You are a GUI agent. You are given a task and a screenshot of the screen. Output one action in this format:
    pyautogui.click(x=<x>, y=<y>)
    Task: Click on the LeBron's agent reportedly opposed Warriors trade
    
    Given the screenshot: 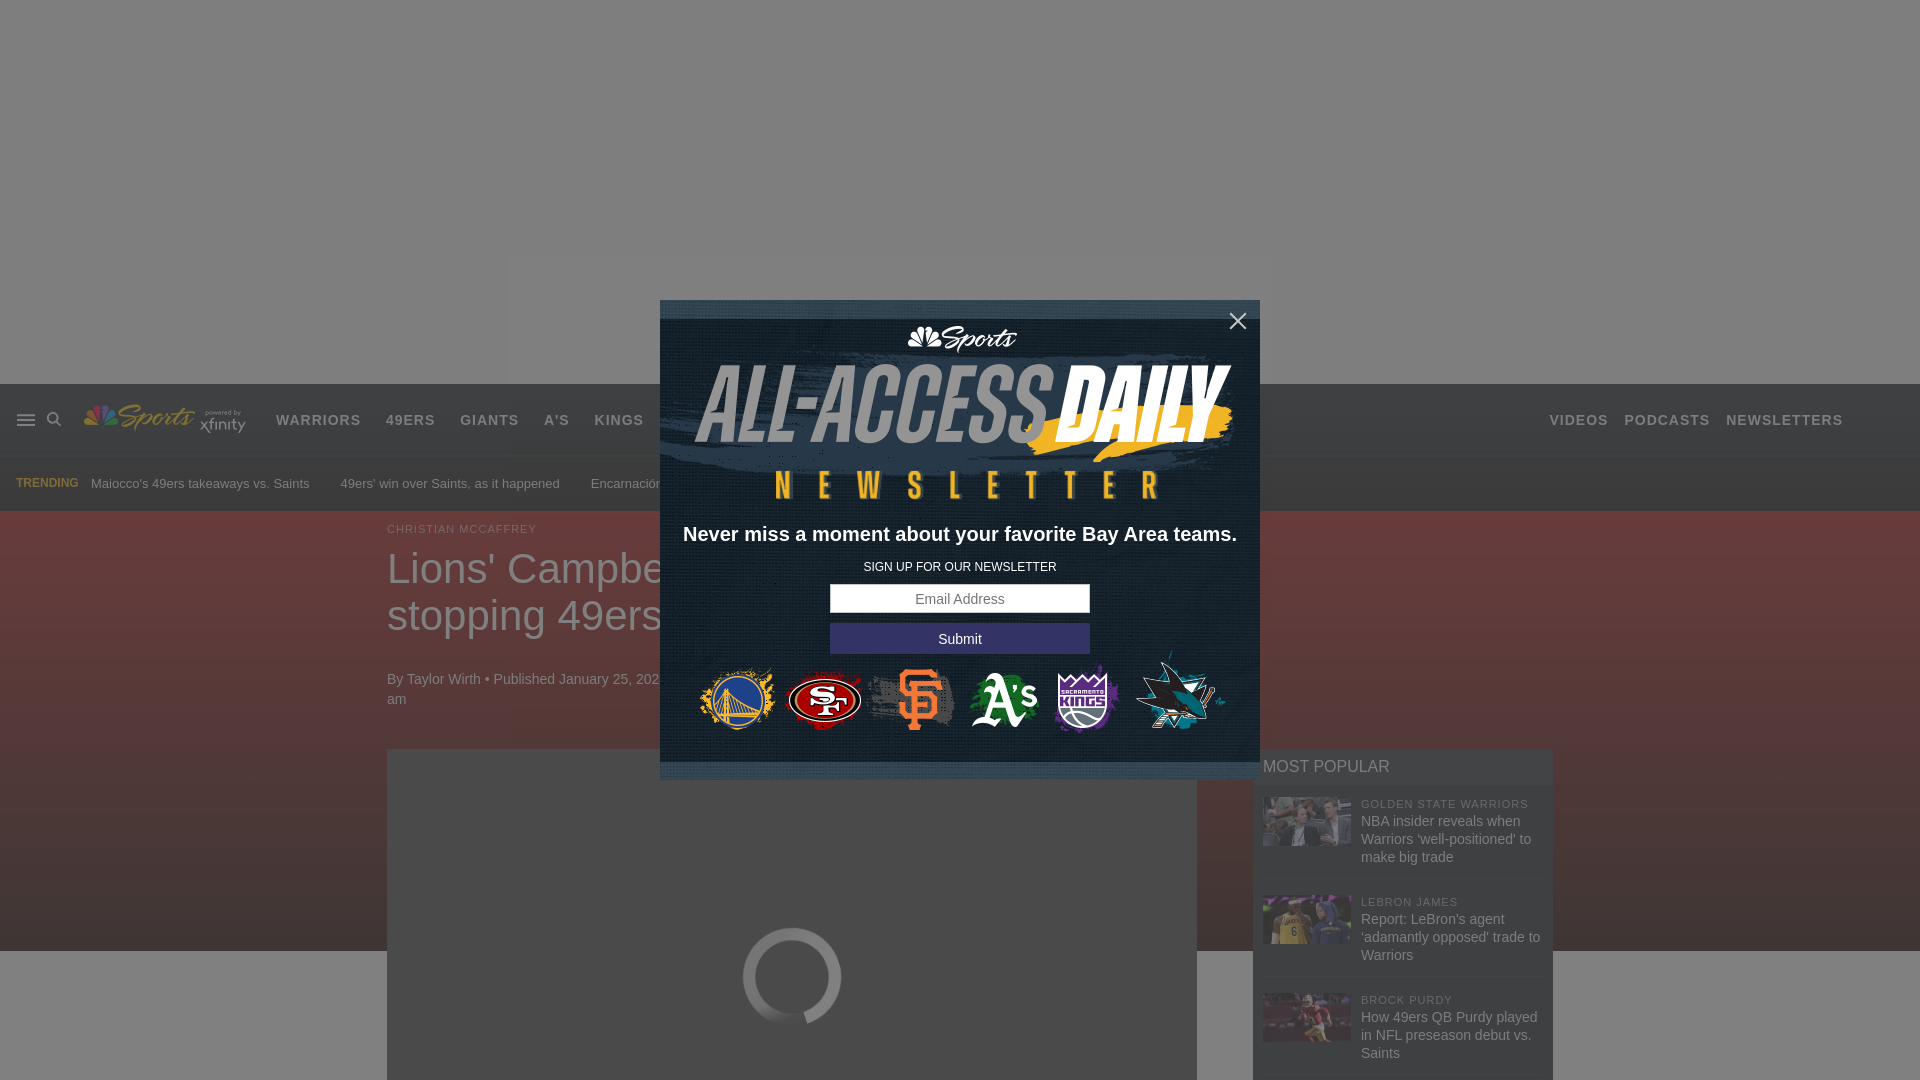 What is the action you would take?
    pyautogui.click(x=1024, y=484)
    